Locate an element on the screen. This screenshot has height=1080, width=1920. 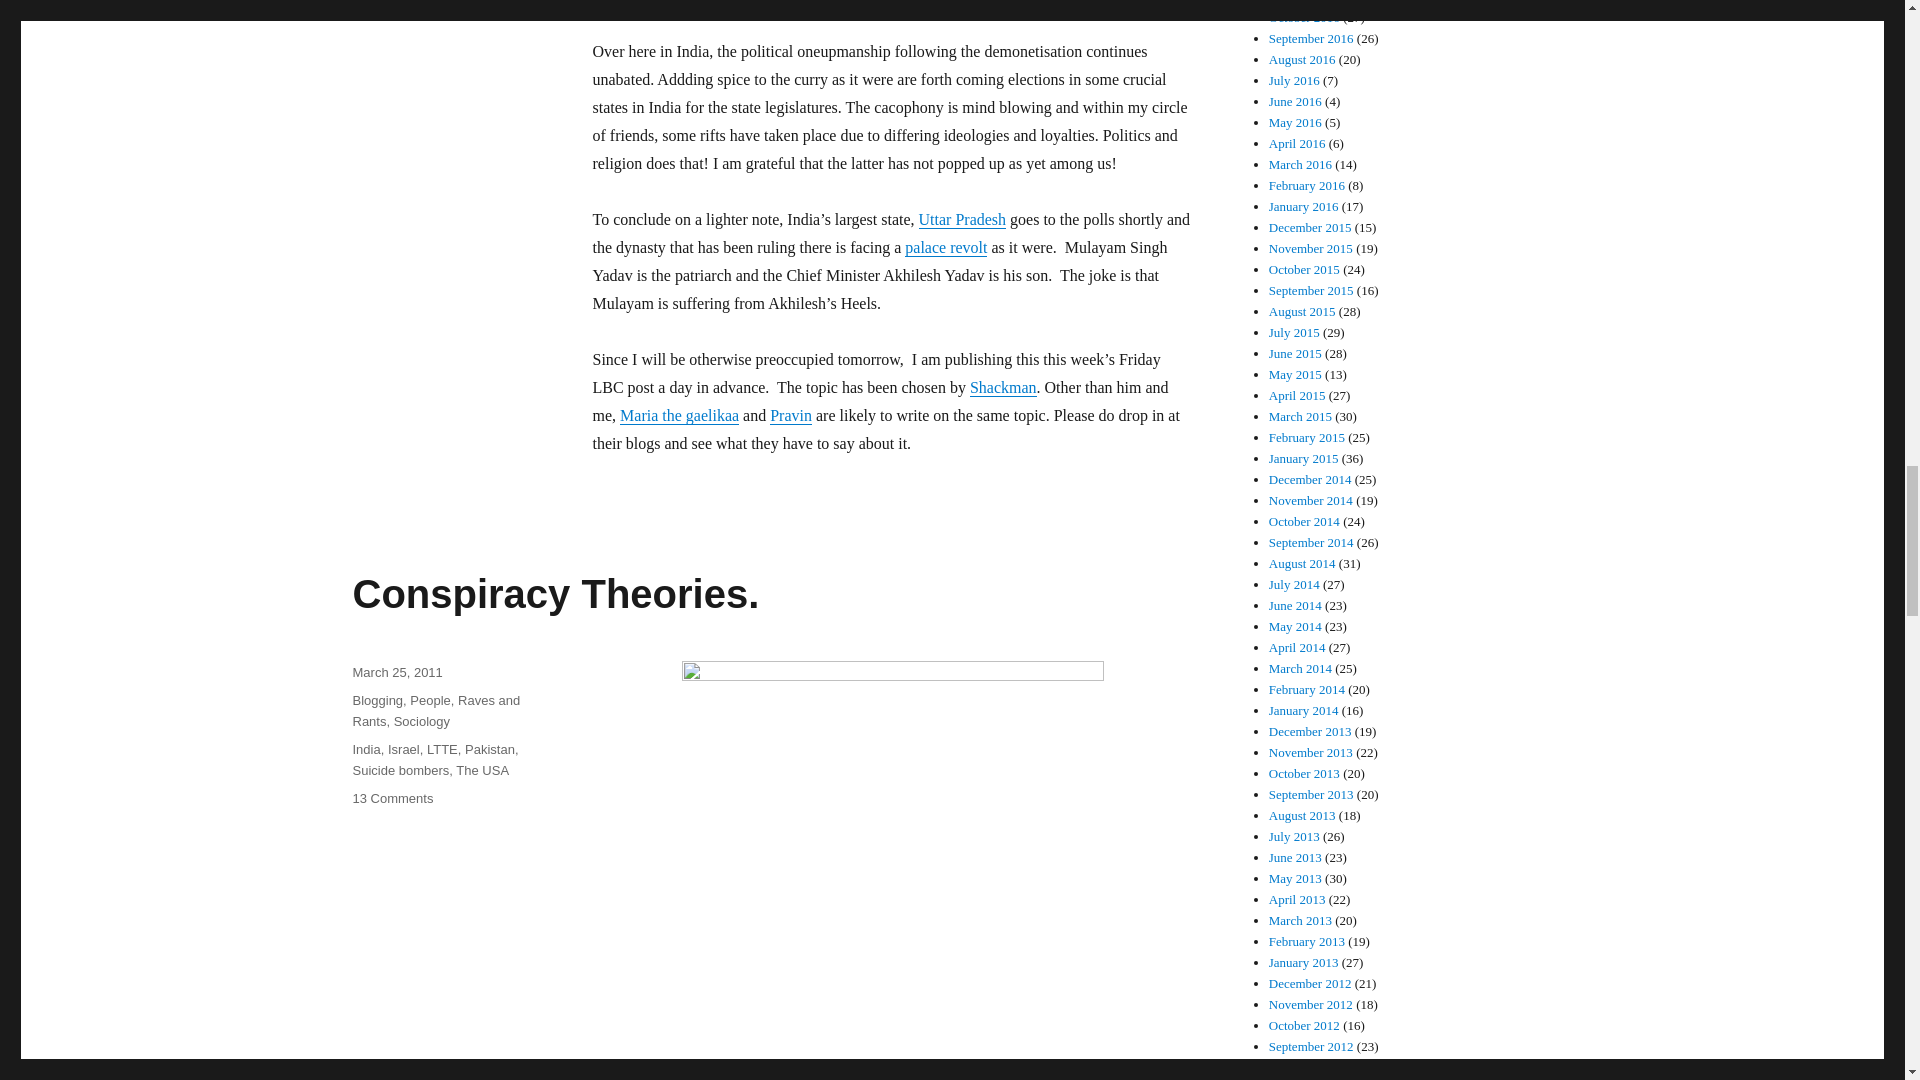
palace revolt is located at coordinates (945, 246).